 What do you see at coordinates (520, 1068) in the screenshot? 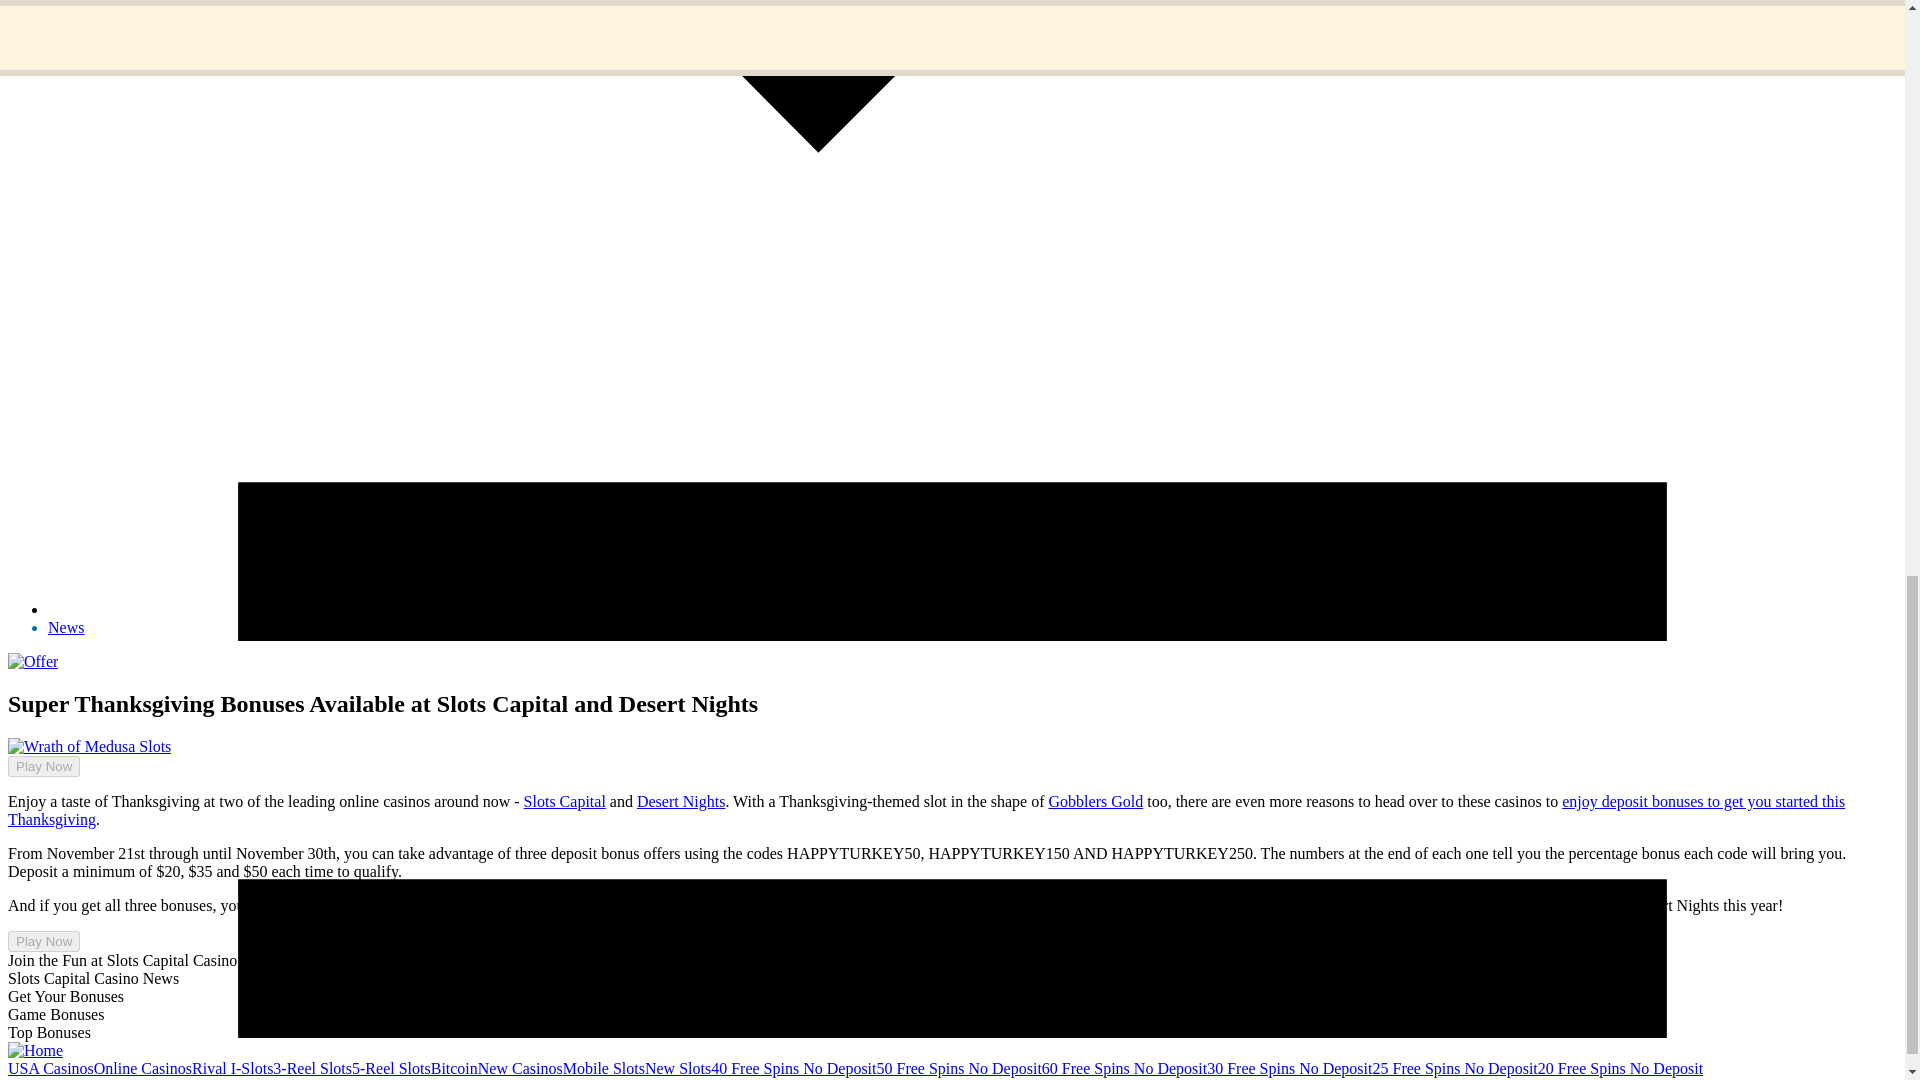
I see `New Casinos` at bounding box center [520, 1068].